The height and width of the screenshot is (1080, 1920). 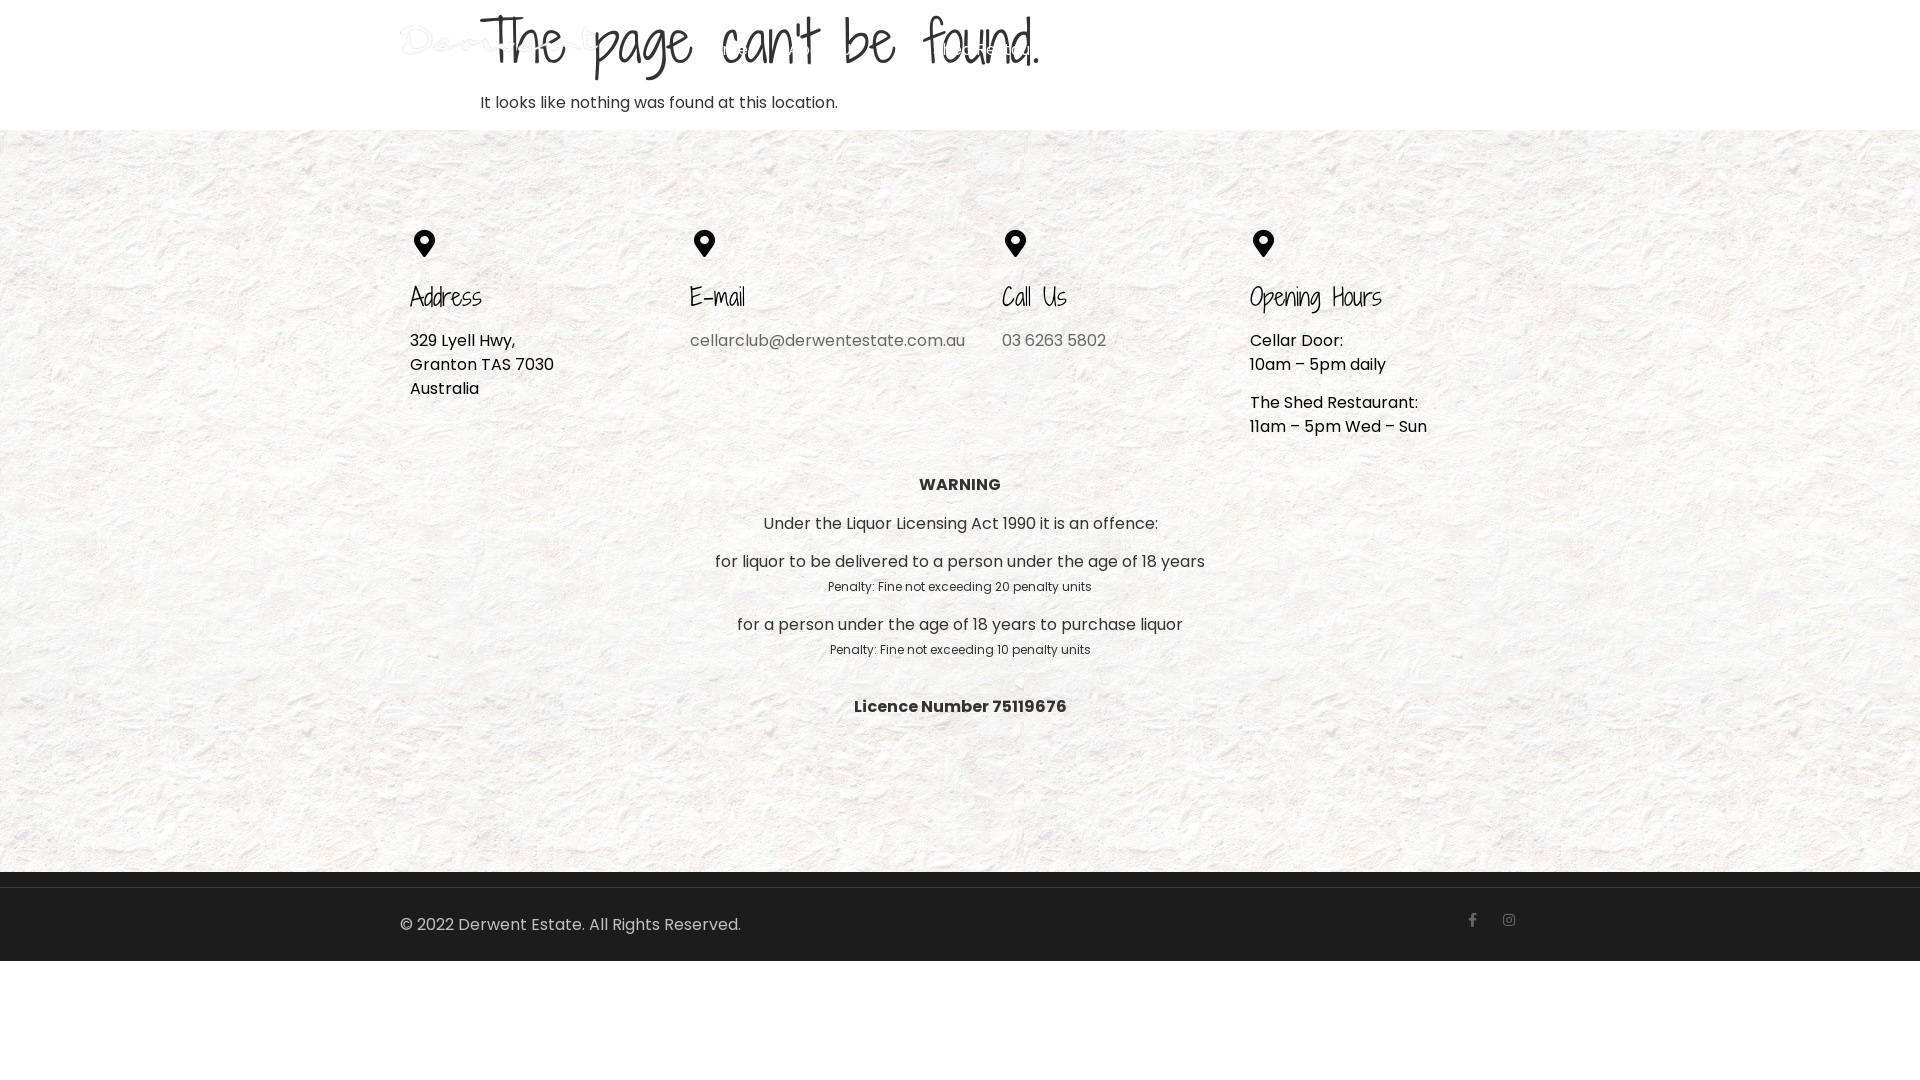 What do you see at coordinates (501, 50) in the screenshot?
I see `derwent-estate-Logo-no-boat` at bounding box center [501, 50].